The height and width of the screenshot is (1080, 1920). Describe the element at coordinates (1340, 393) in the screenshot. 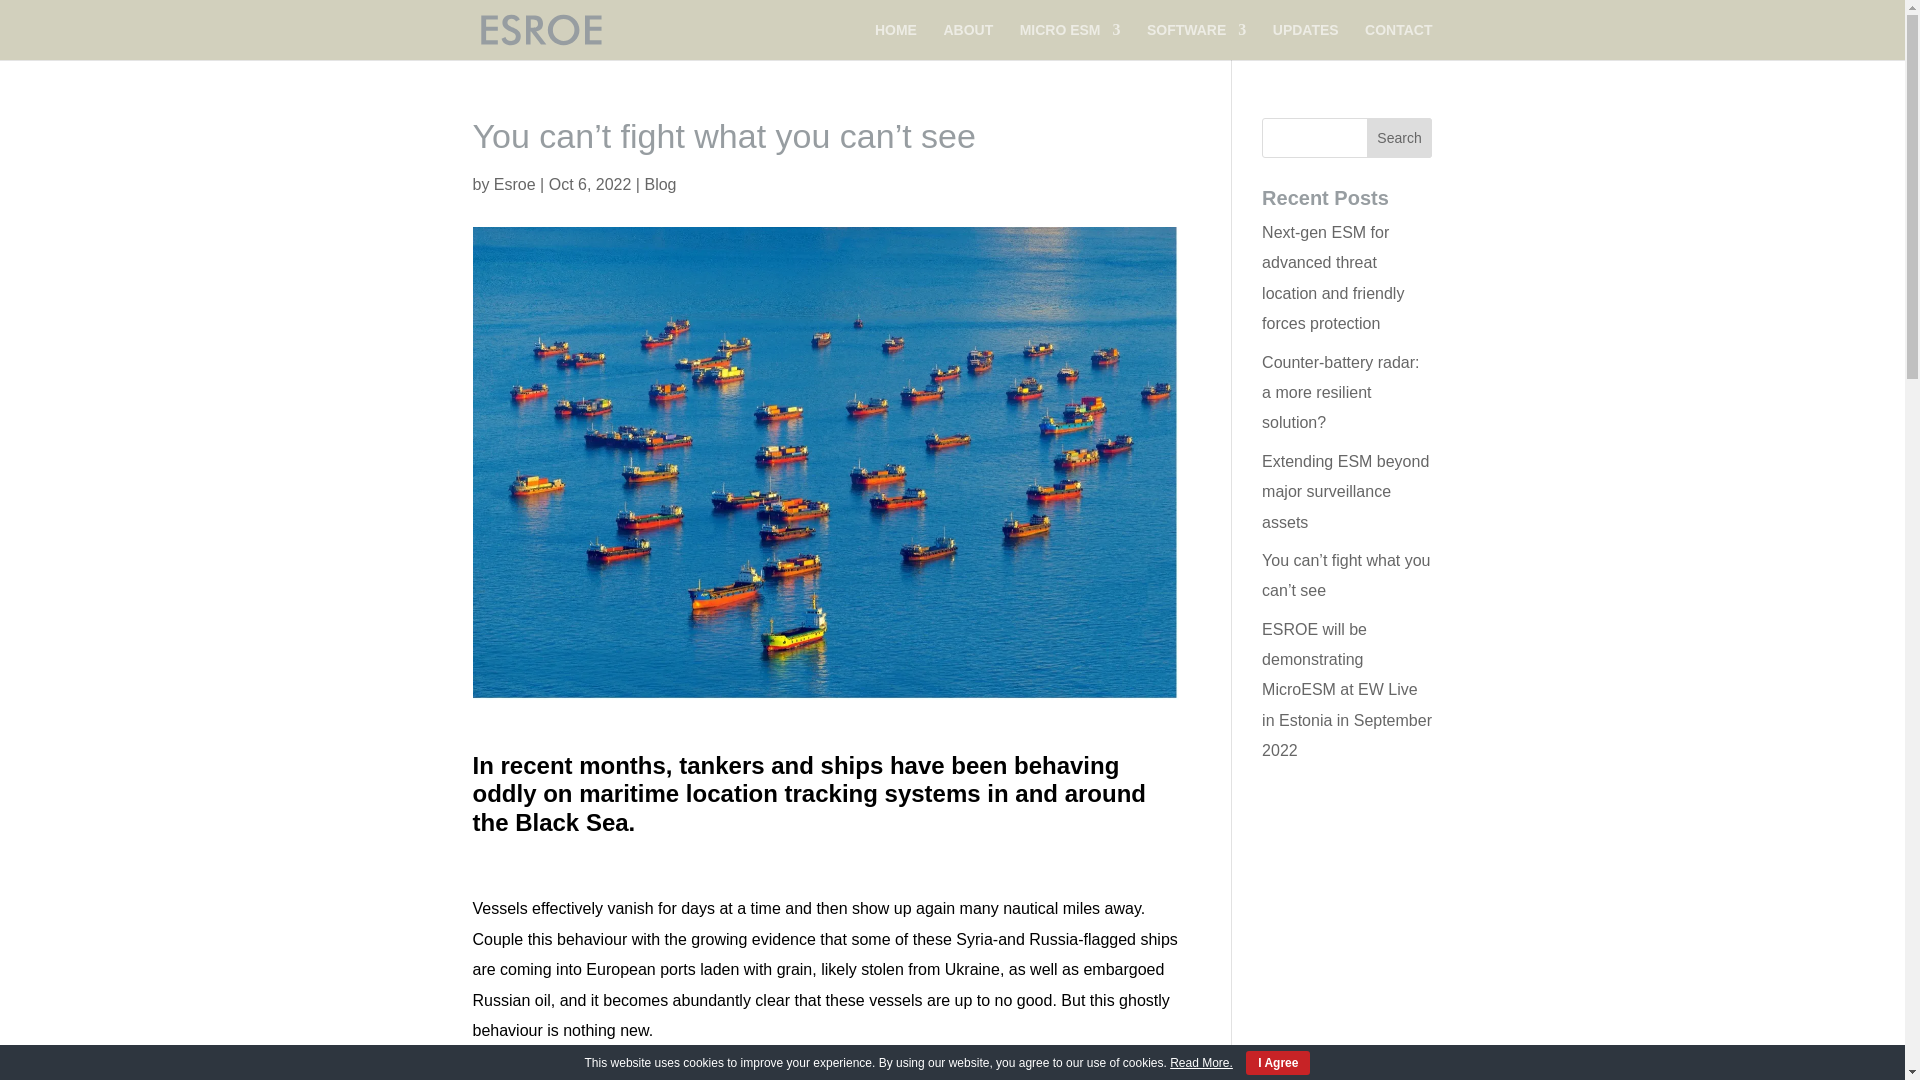

I see `Counter-battery radar: a more resilient solution?` at that location.